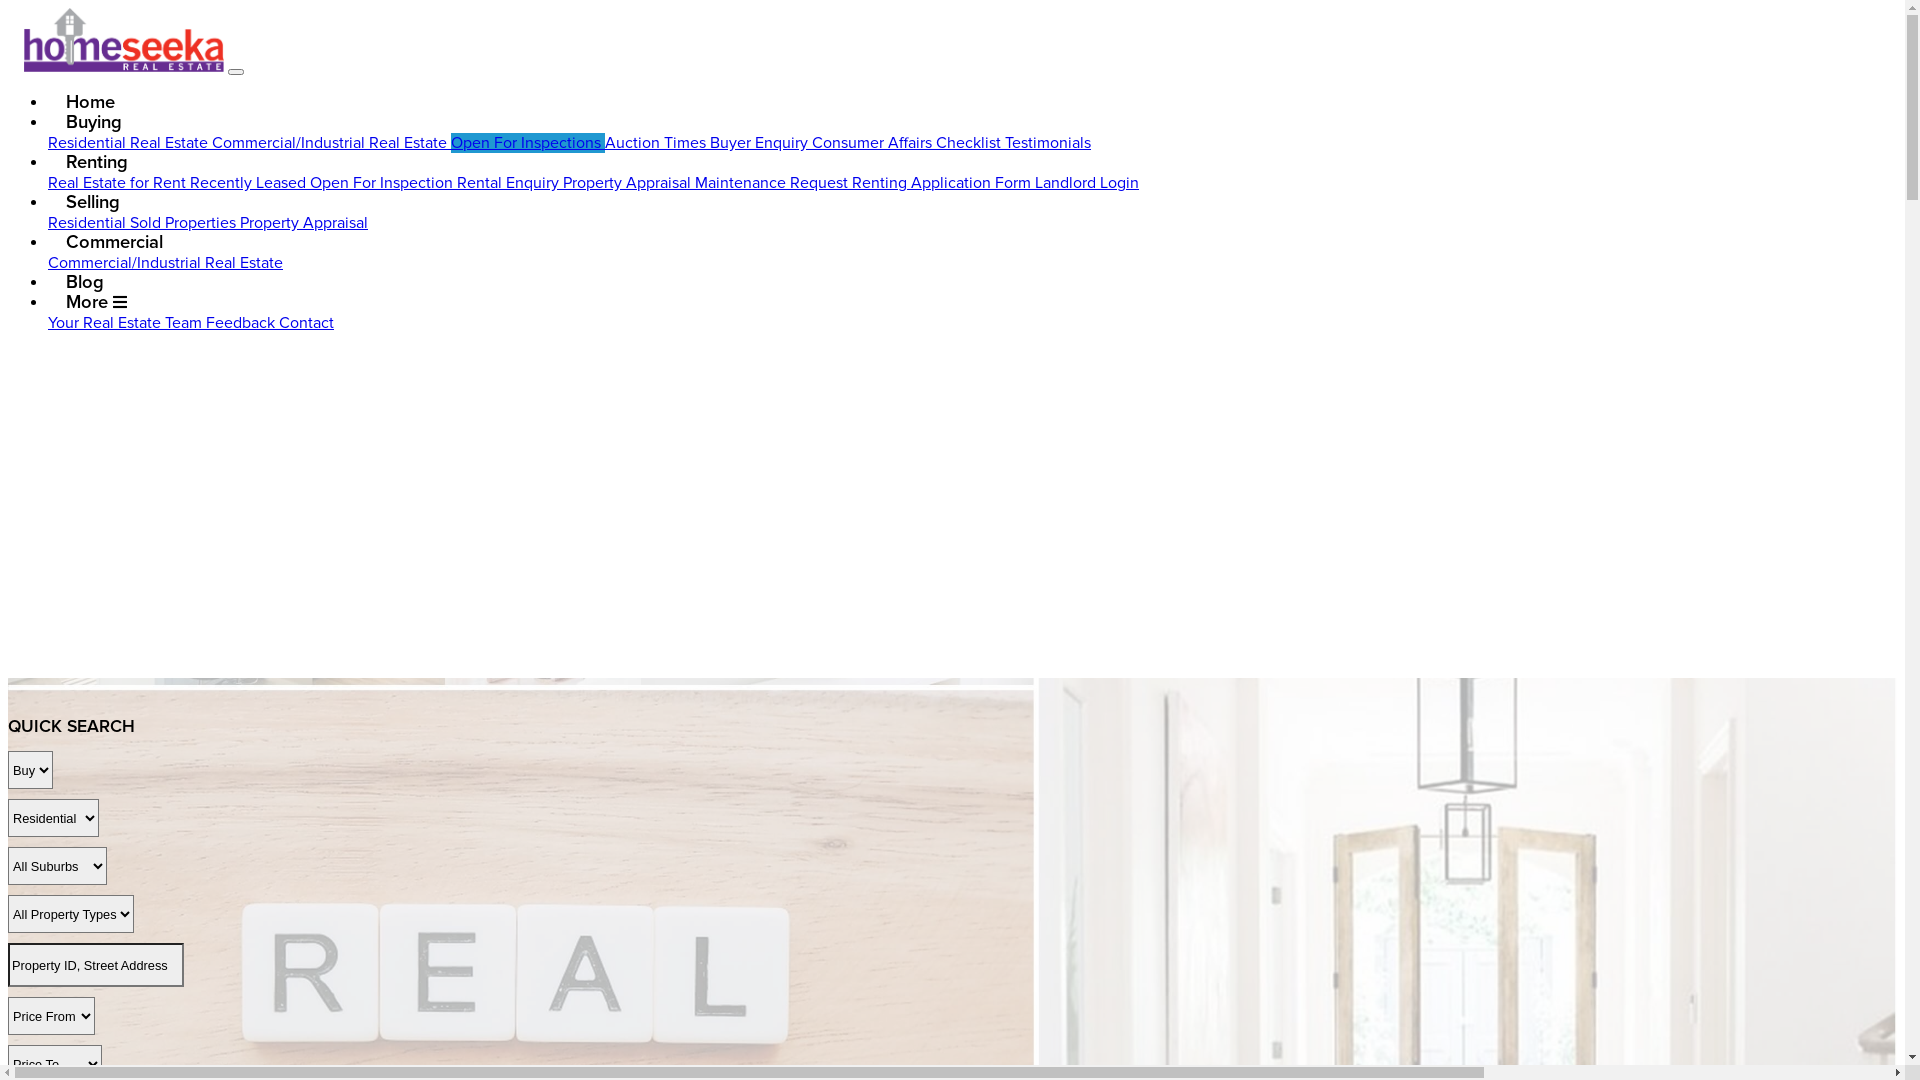  Describe the element at coordinates (629, 183) in the screenshot. I see `Property Appraisal` at that location.